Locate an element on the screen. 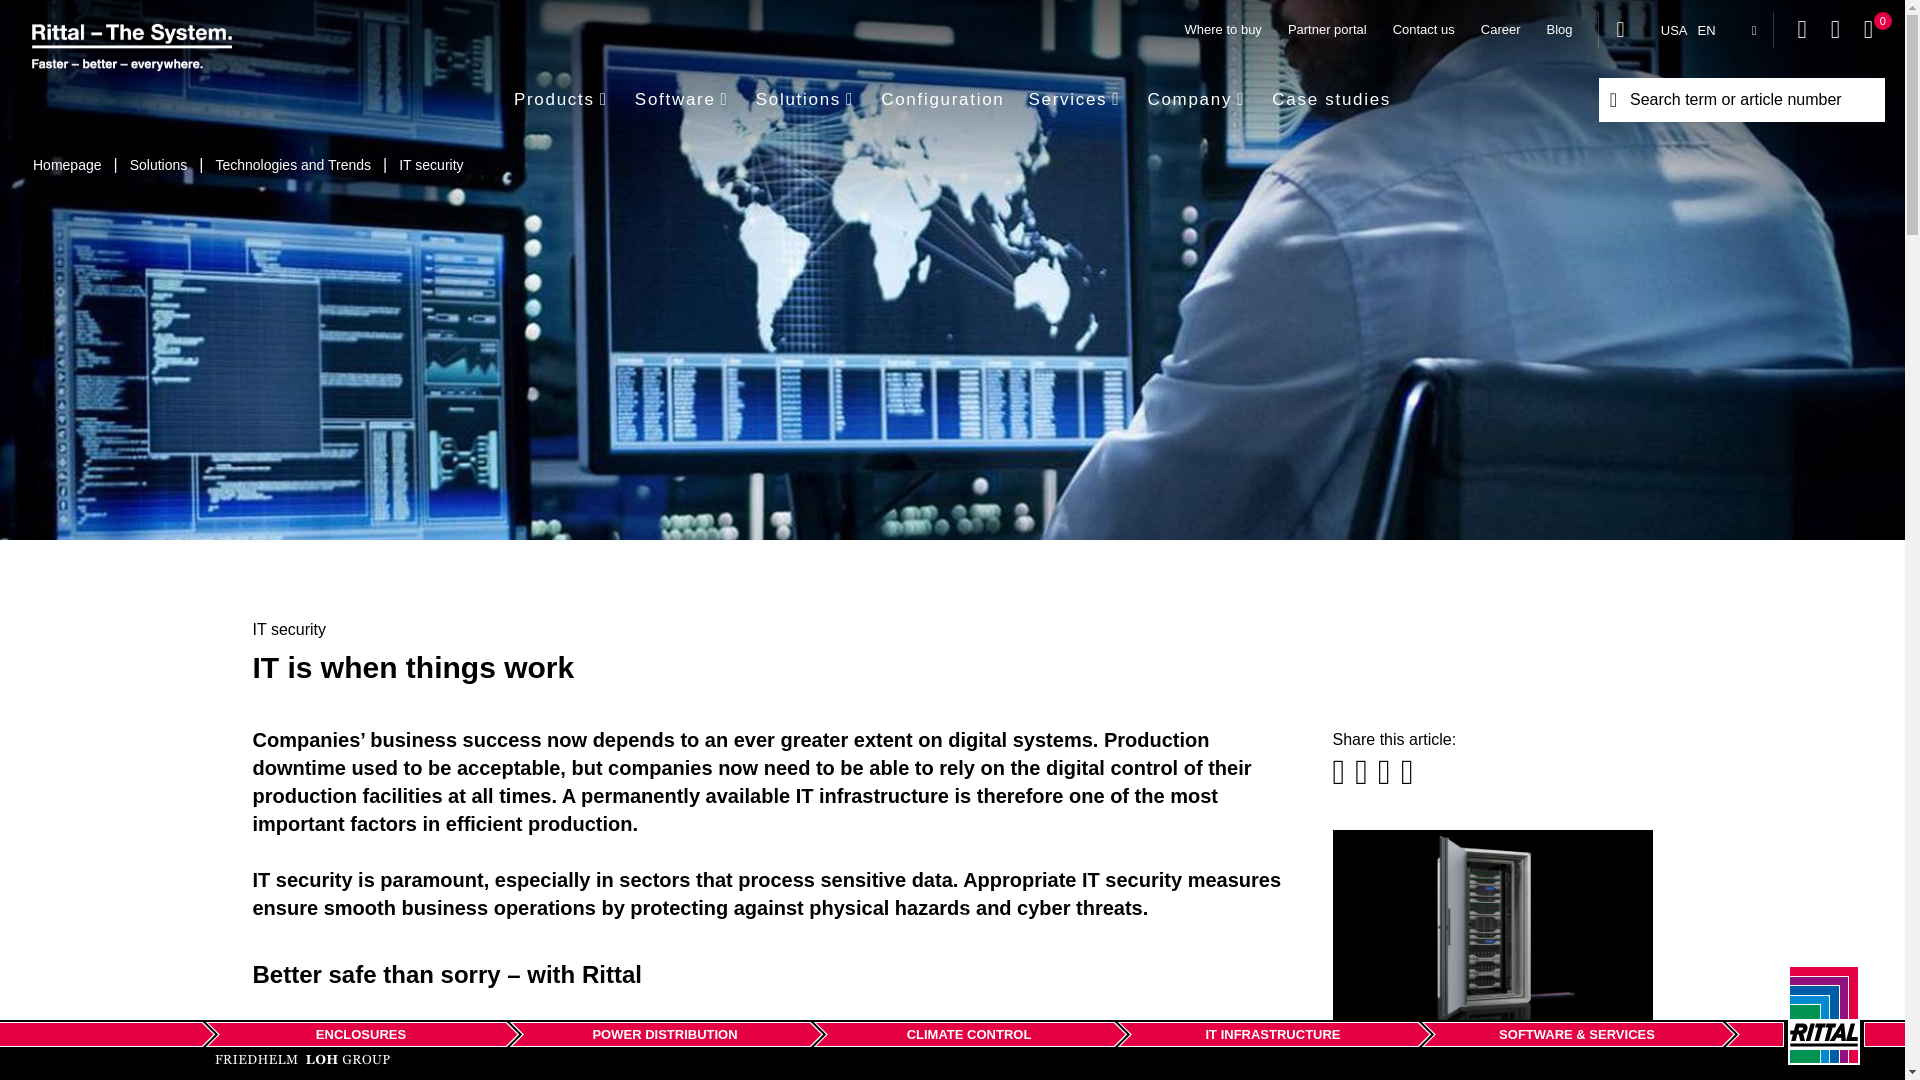 This screenshot has height=1080, width=1920. Configuration is located at coordinates (942, 99).